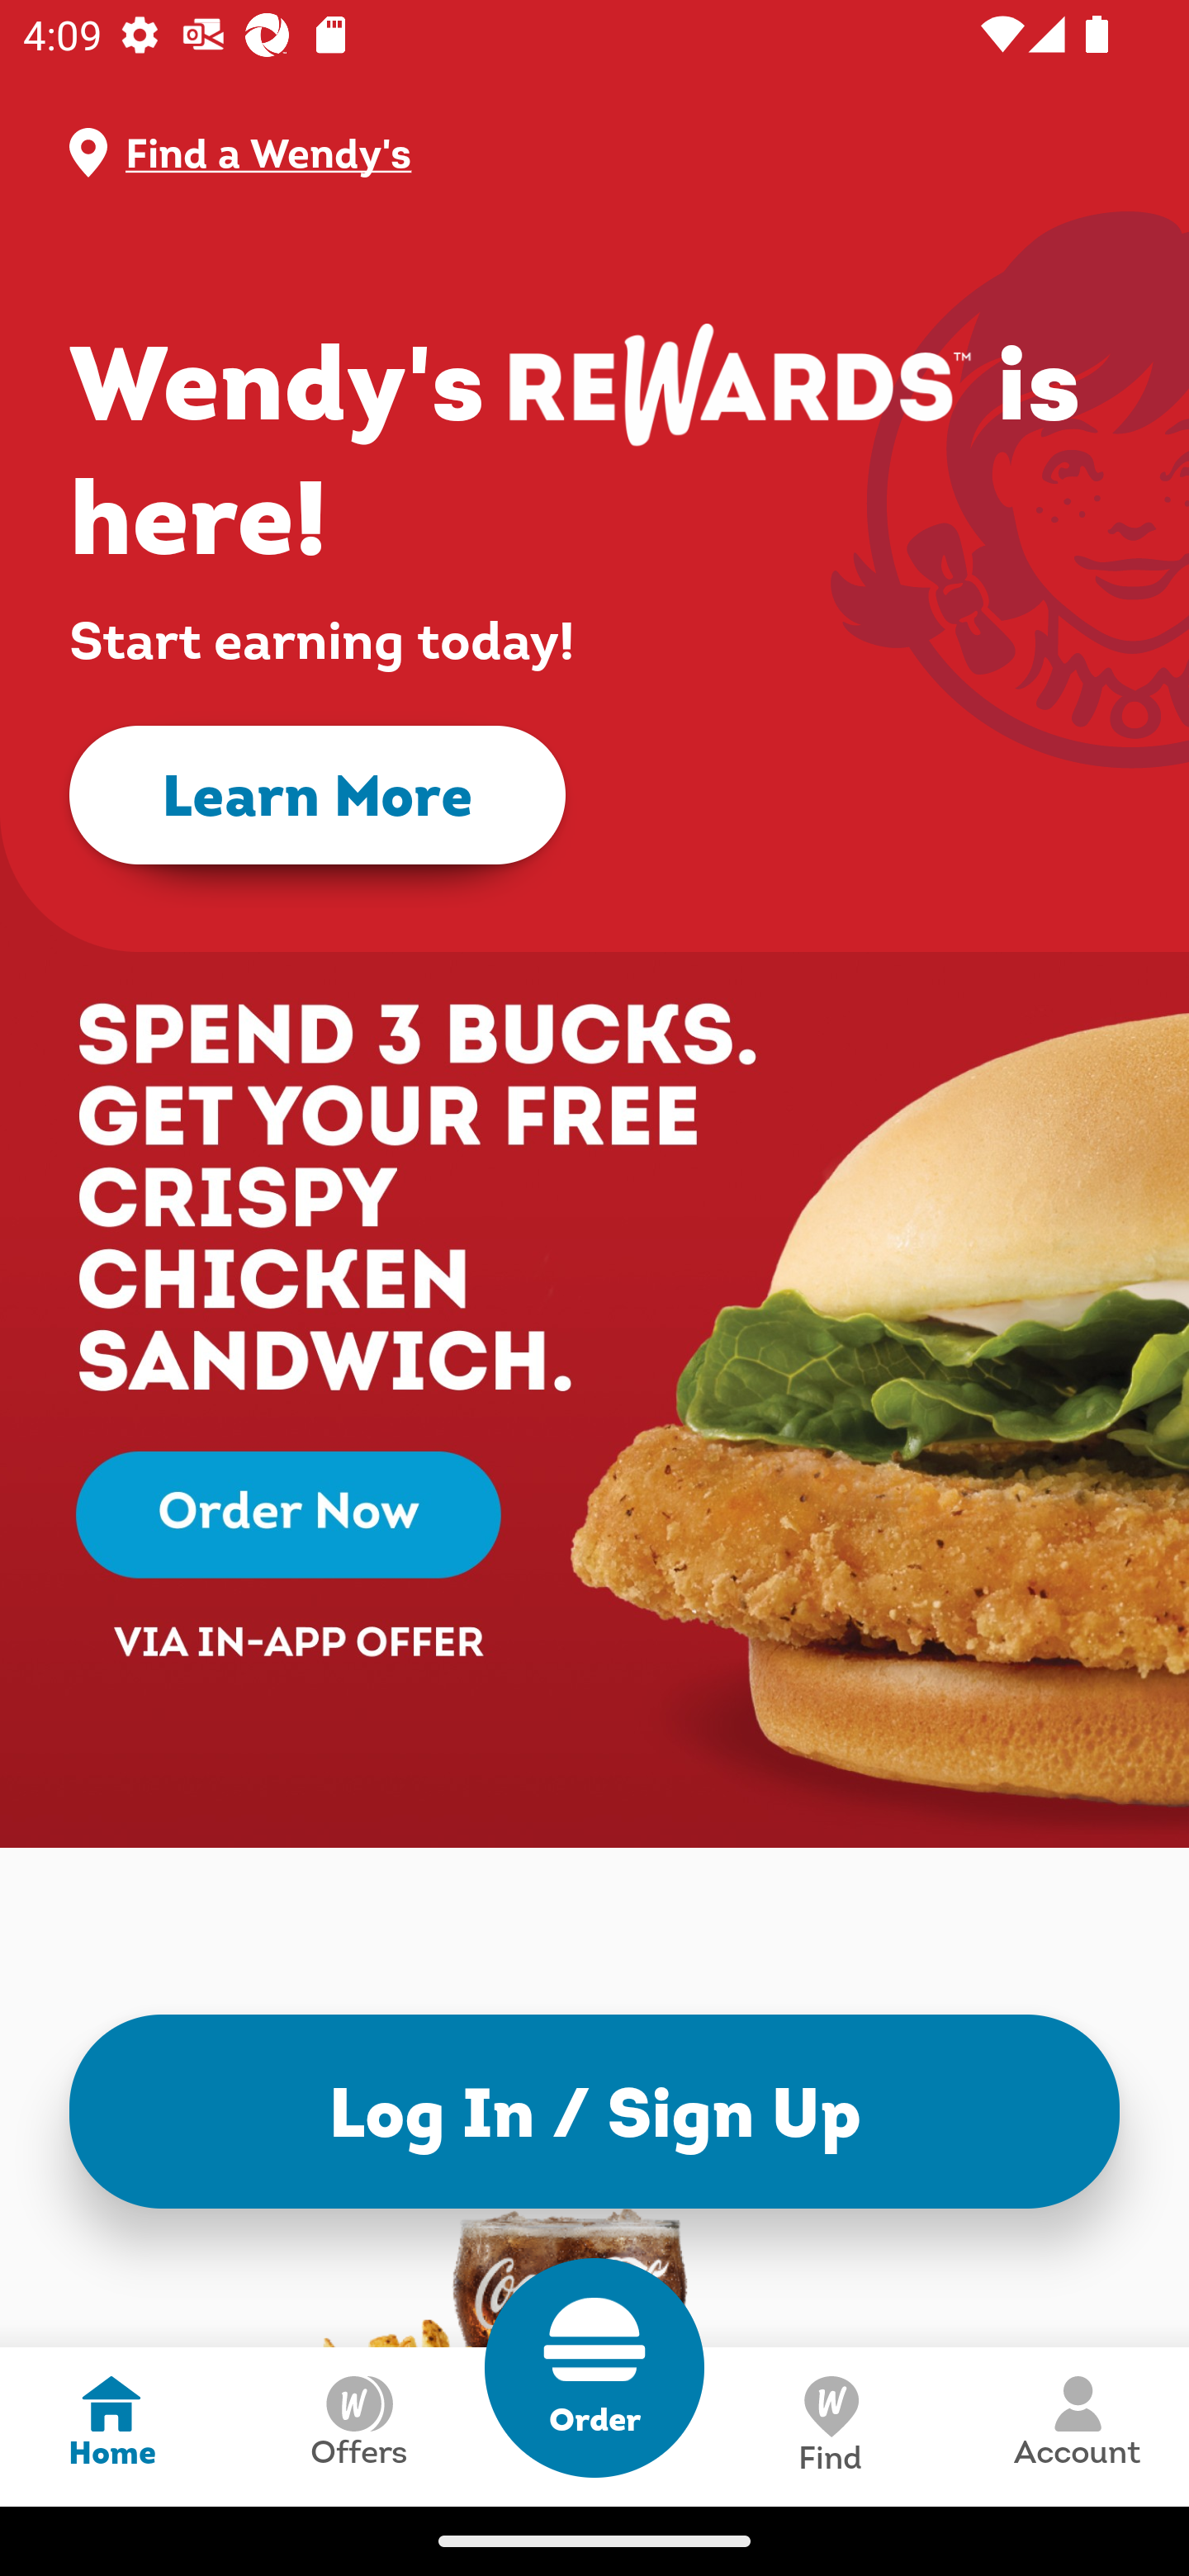 The height and width of the screenshot is (2576, 1189). I want to click on Find a Wendy's, so click(621, 153).